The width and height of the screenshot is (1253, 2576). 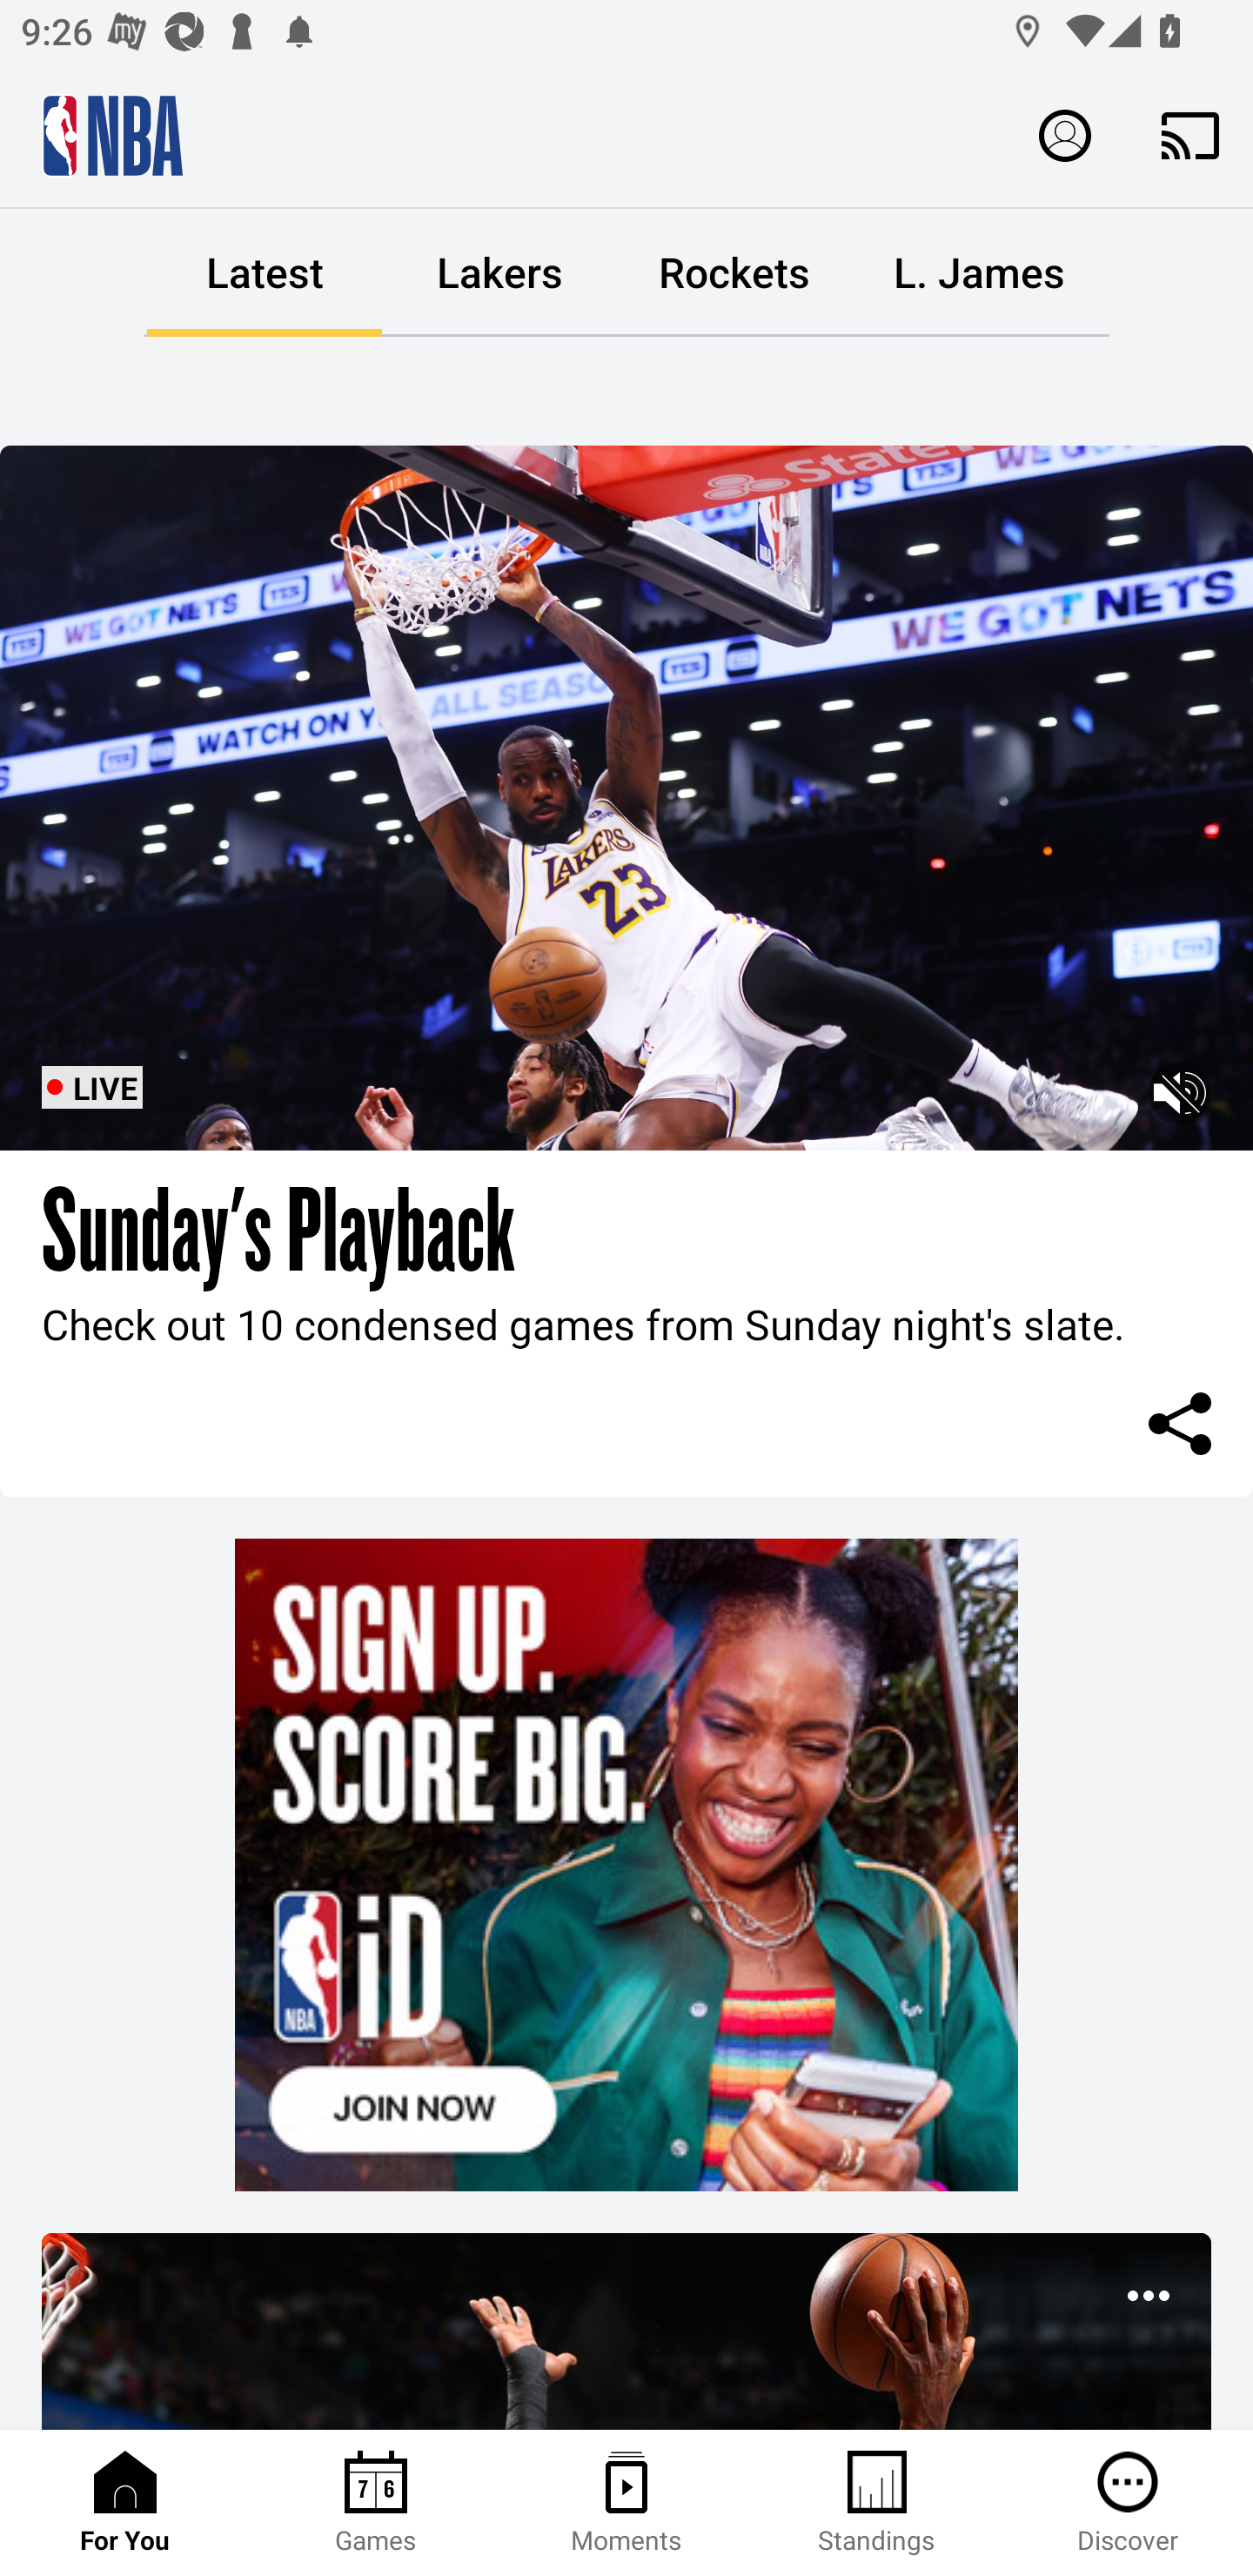 What do you see at coordinates (1065, 134) in the screenshot?
I see `Profile` at bounding box center [1065, 134].